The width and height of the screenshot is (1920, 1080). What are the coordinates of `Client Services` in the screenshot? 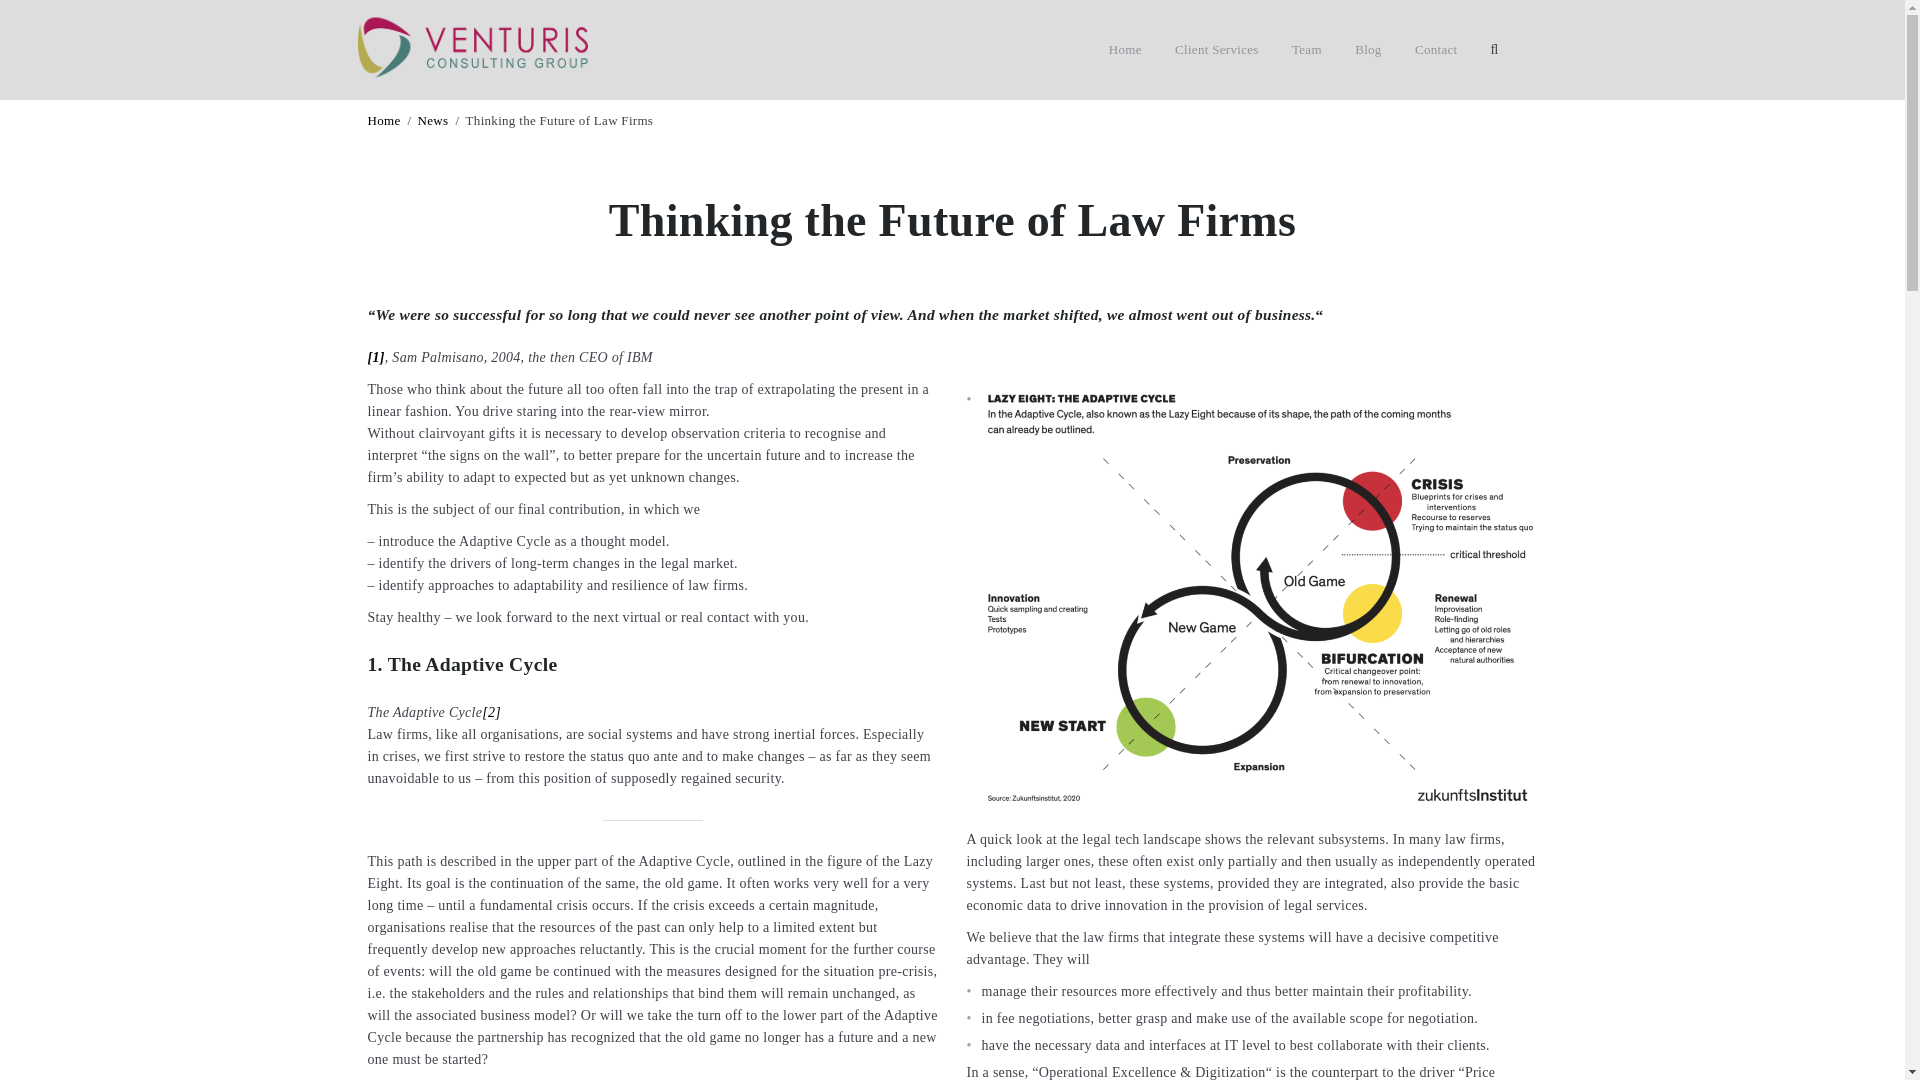 It's located at (1217, 50).